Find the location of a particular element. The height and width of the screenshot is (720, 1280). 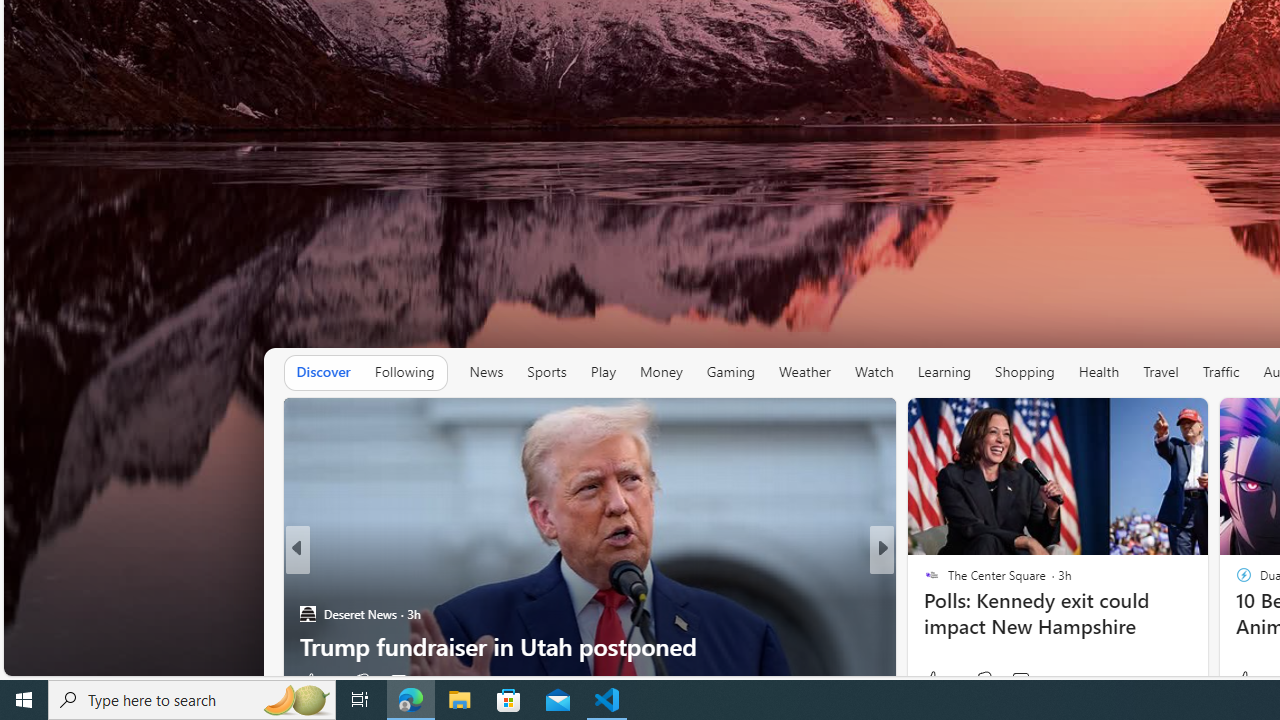

Daily Meal is located at coordinates (923, 614).